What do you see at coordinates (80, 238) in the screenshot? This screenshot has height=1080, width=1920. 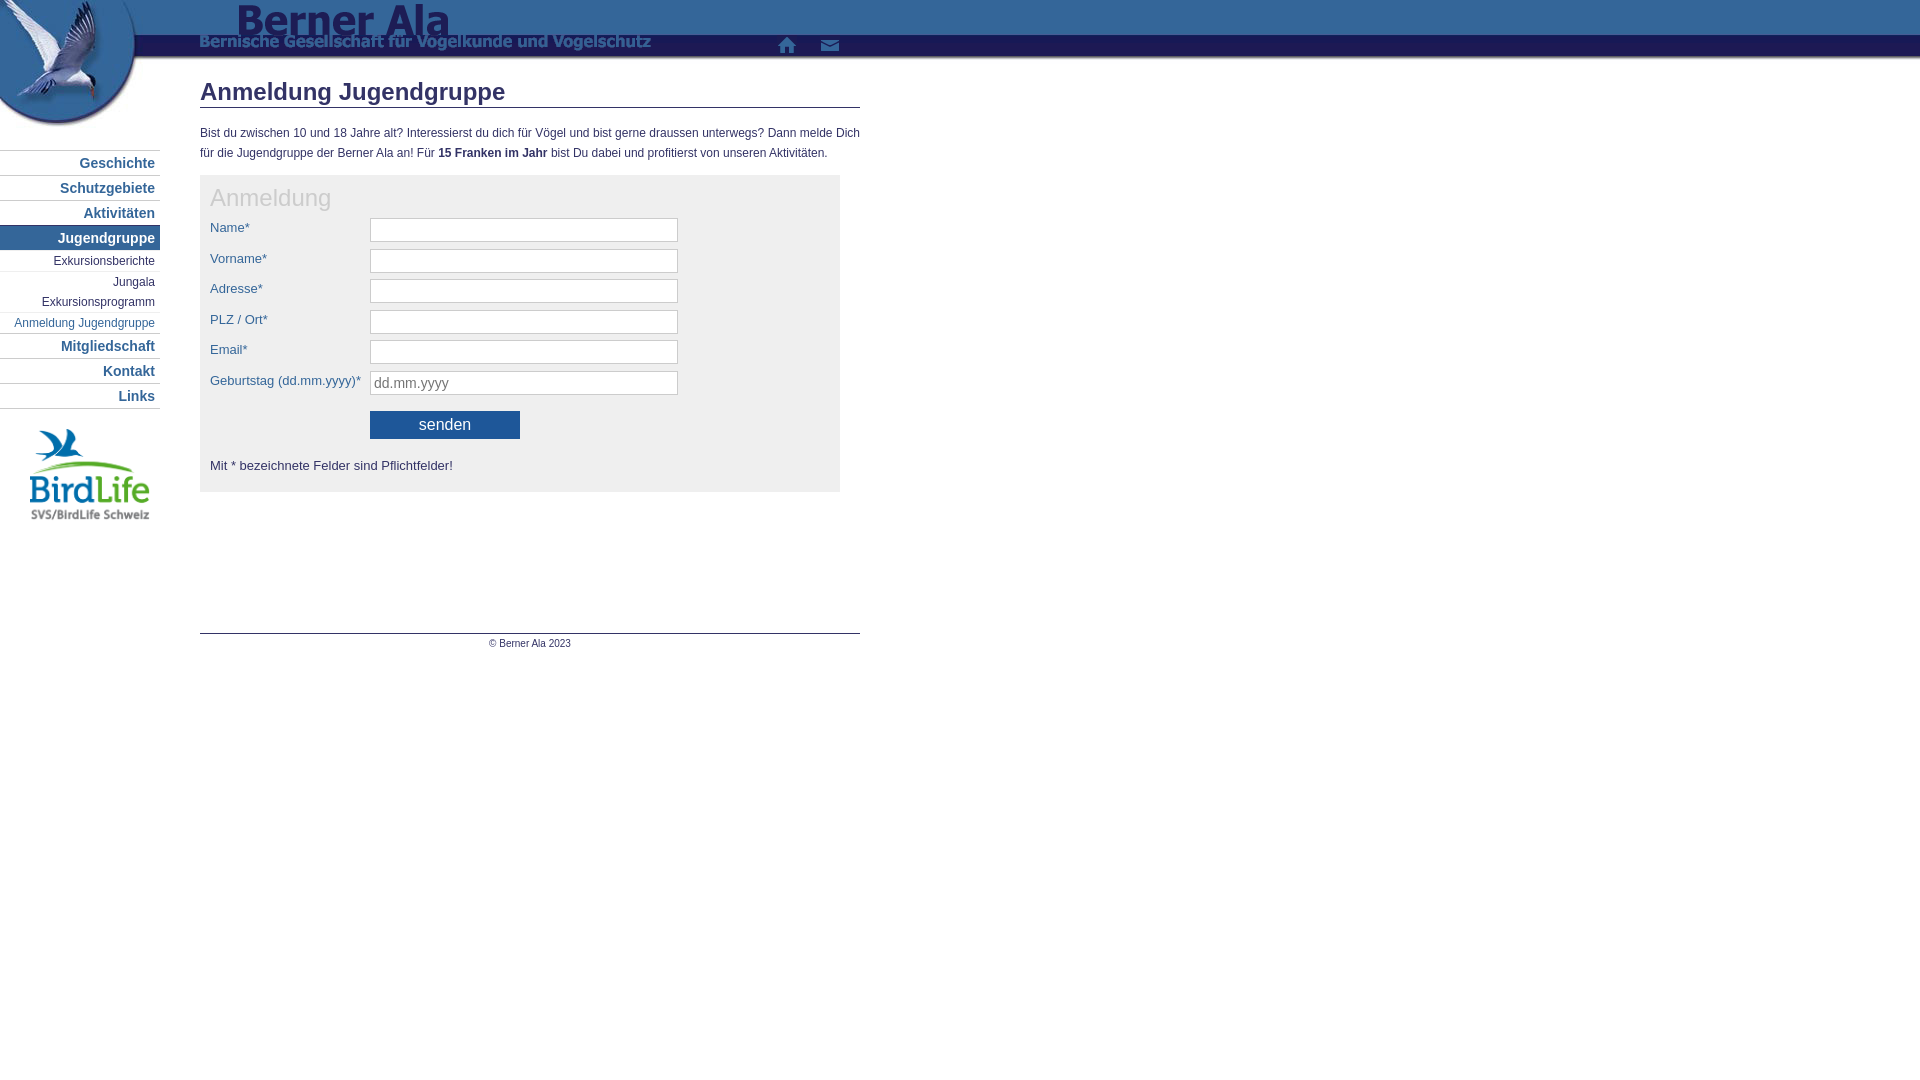 I see `Jugendgruppe` at bounding box center [80, 238].